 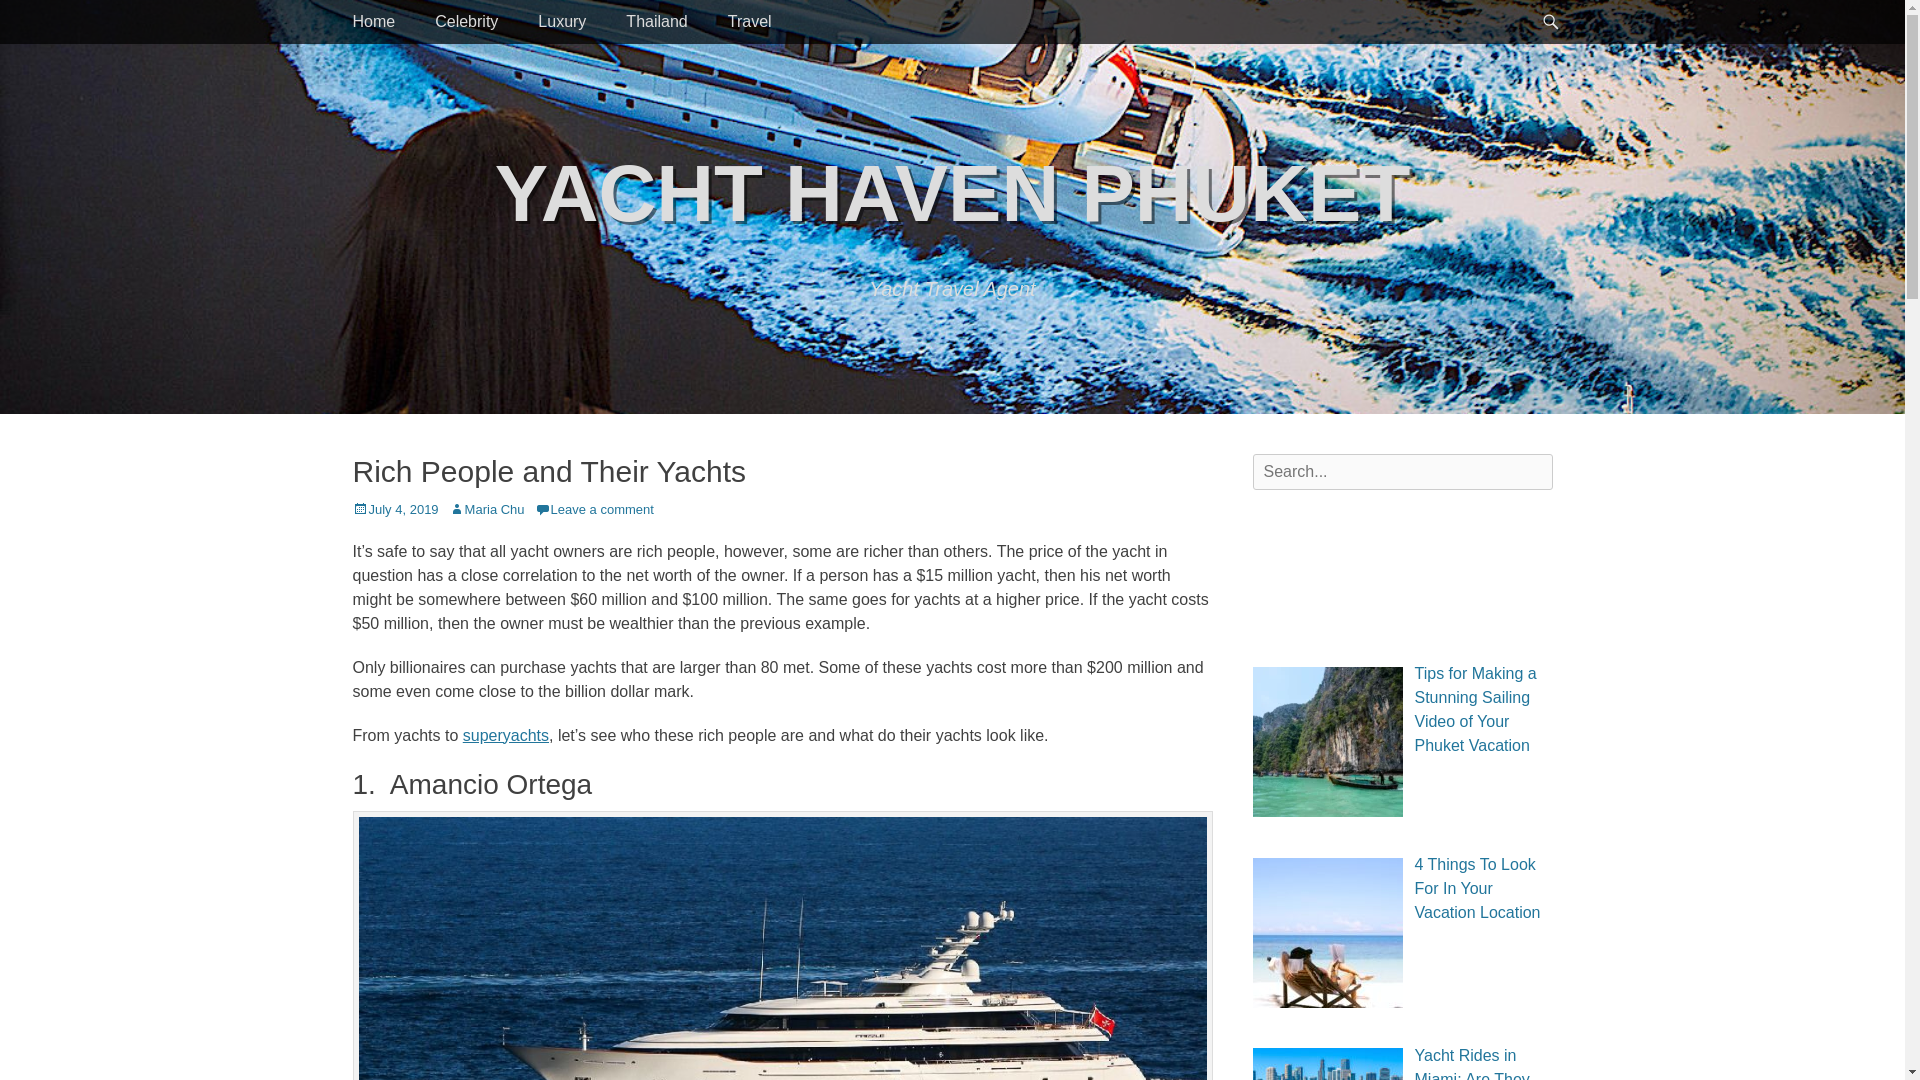 What do you see at coordinates (750, 22) in the screenshot?
I see `Travel` at bounding box center [750, 22].